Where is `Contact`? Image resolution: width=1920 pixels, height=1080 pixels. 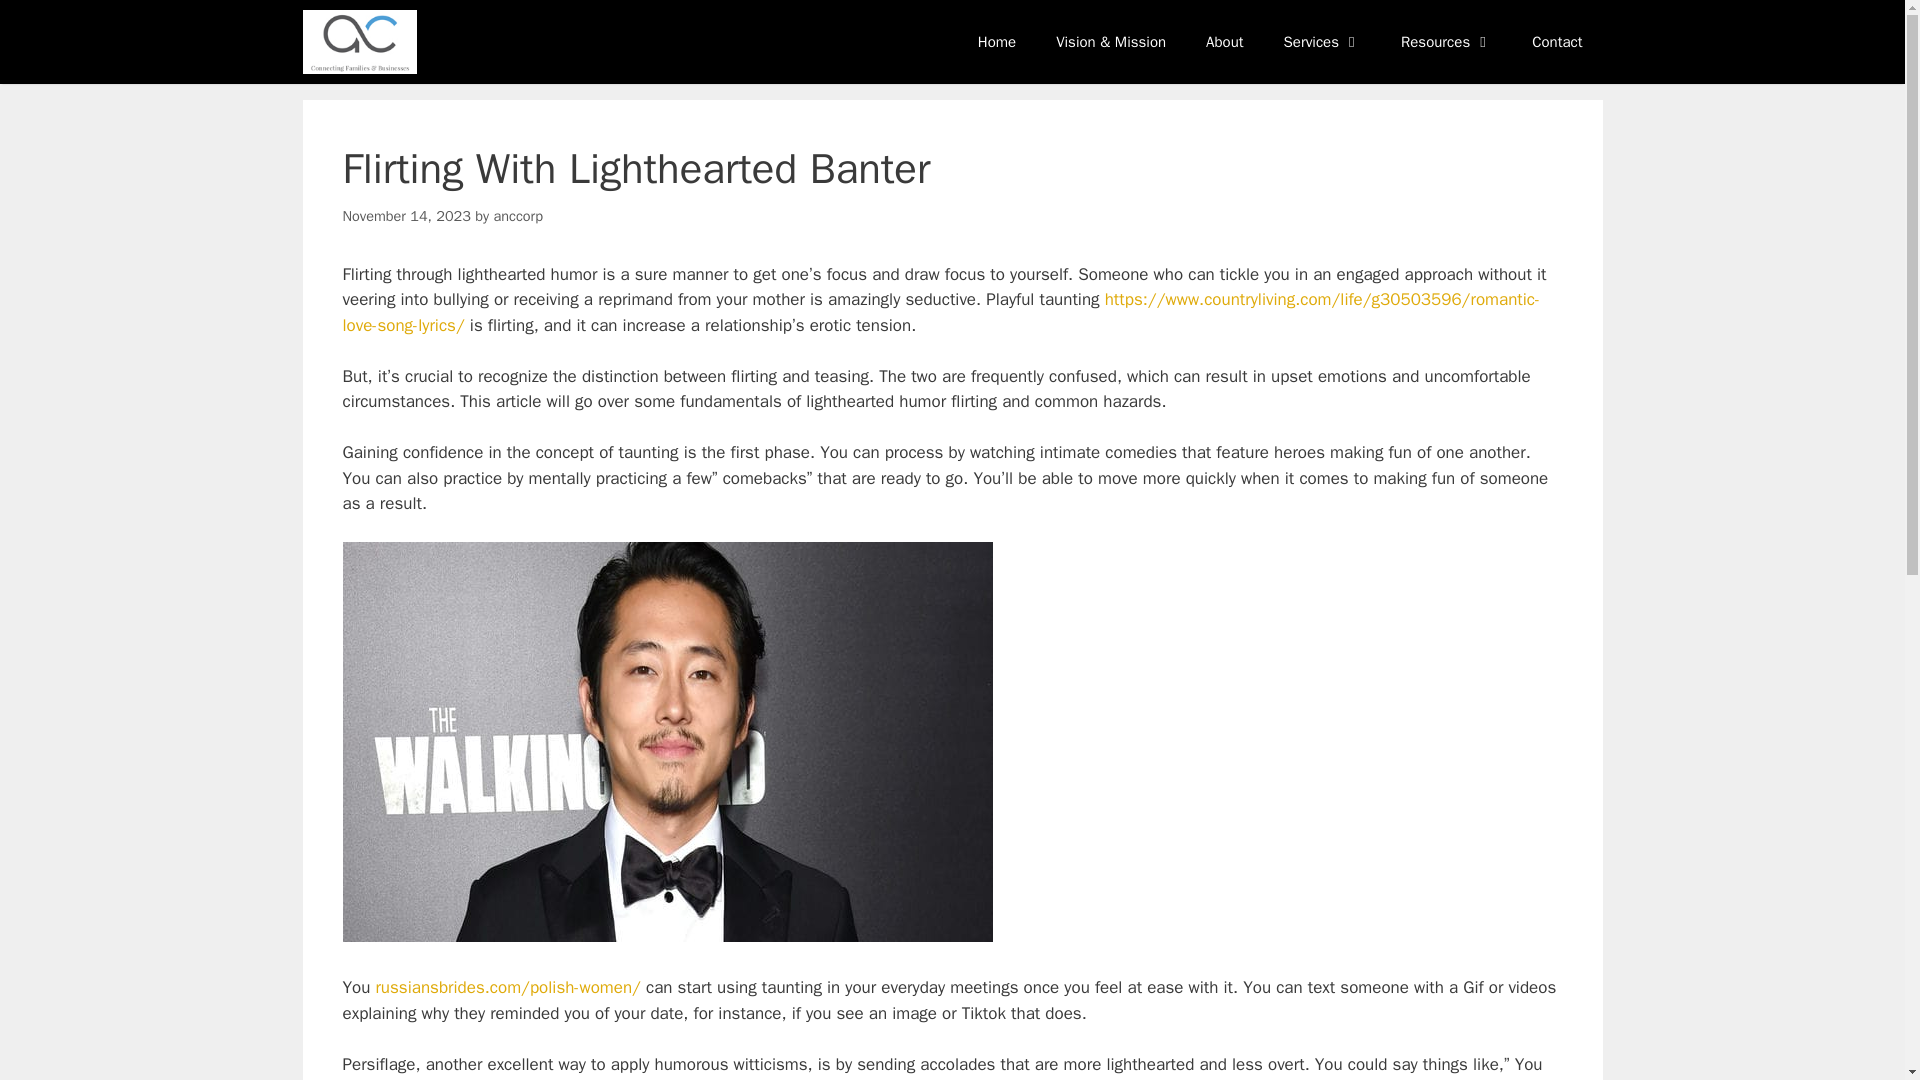
Contact is located at coordinates (1556, 42).